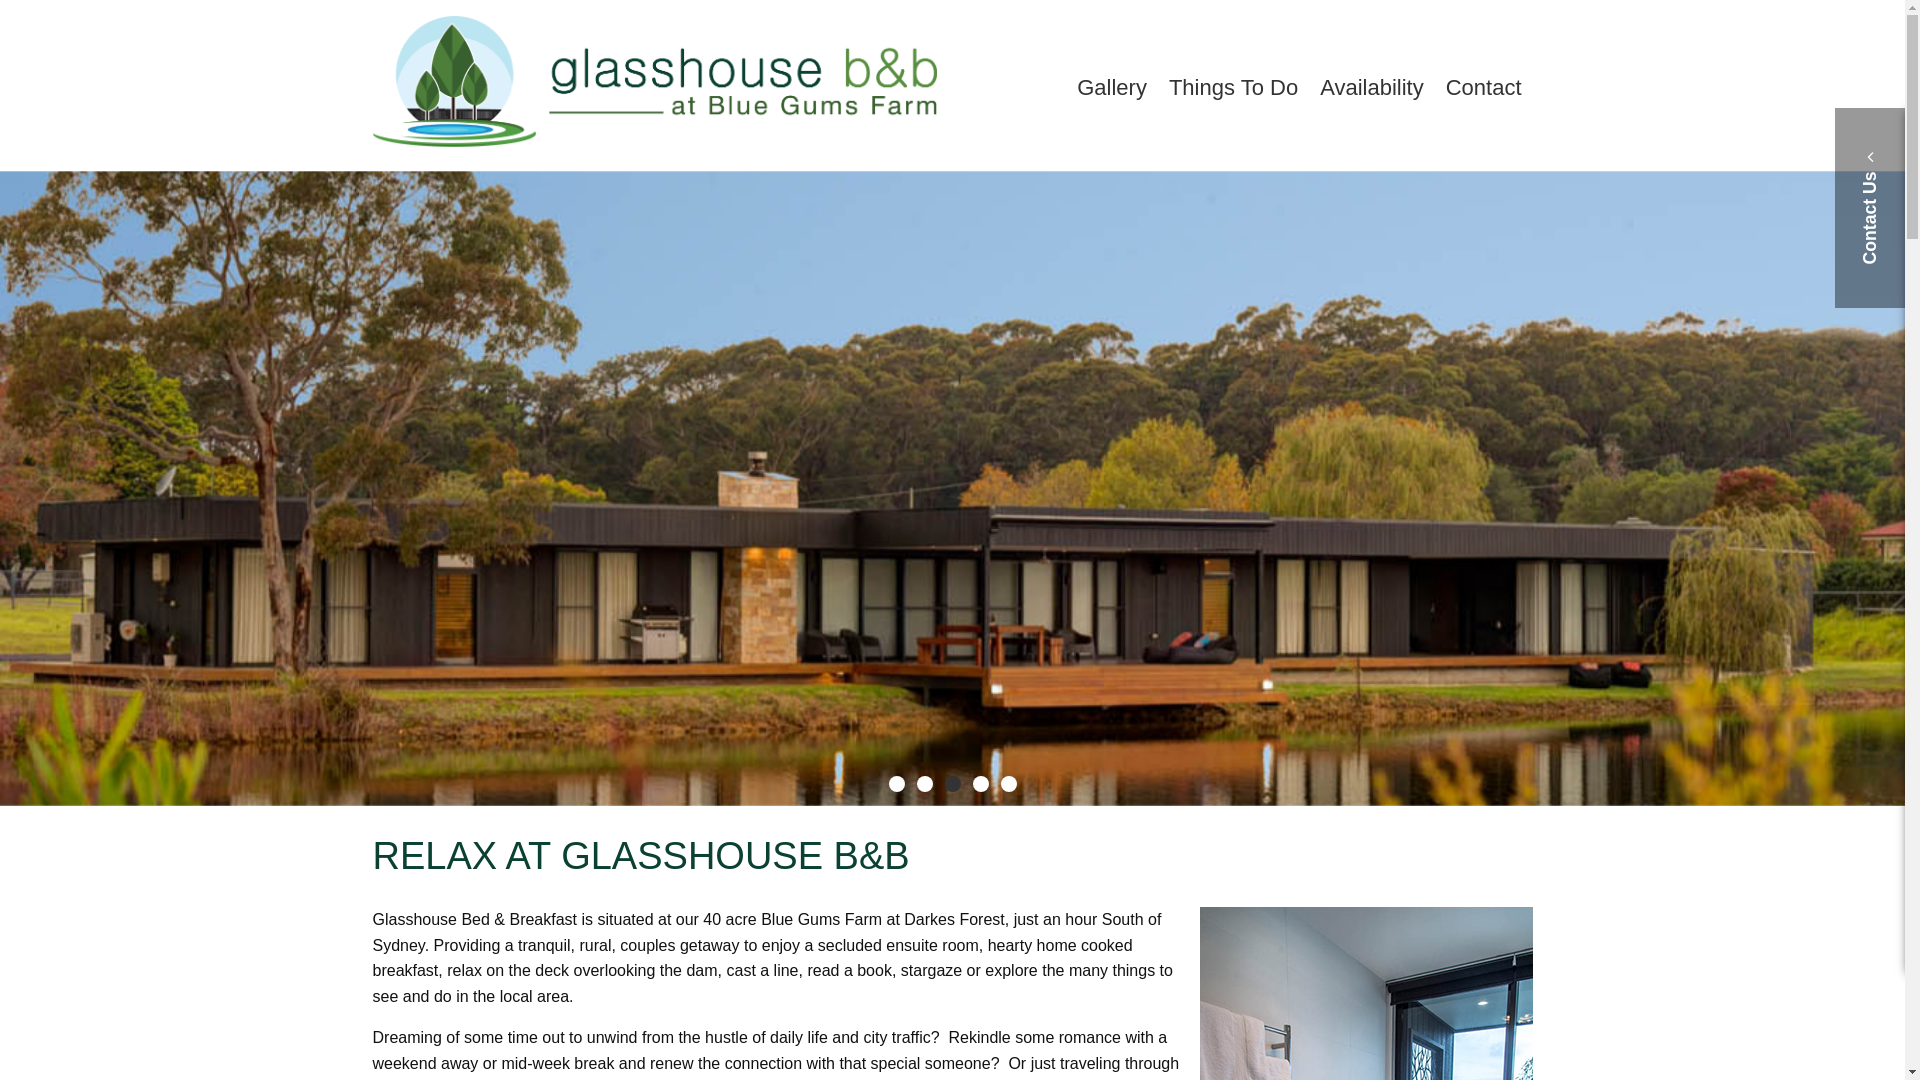  I want to click on Things To Do, so click(1234, 88).